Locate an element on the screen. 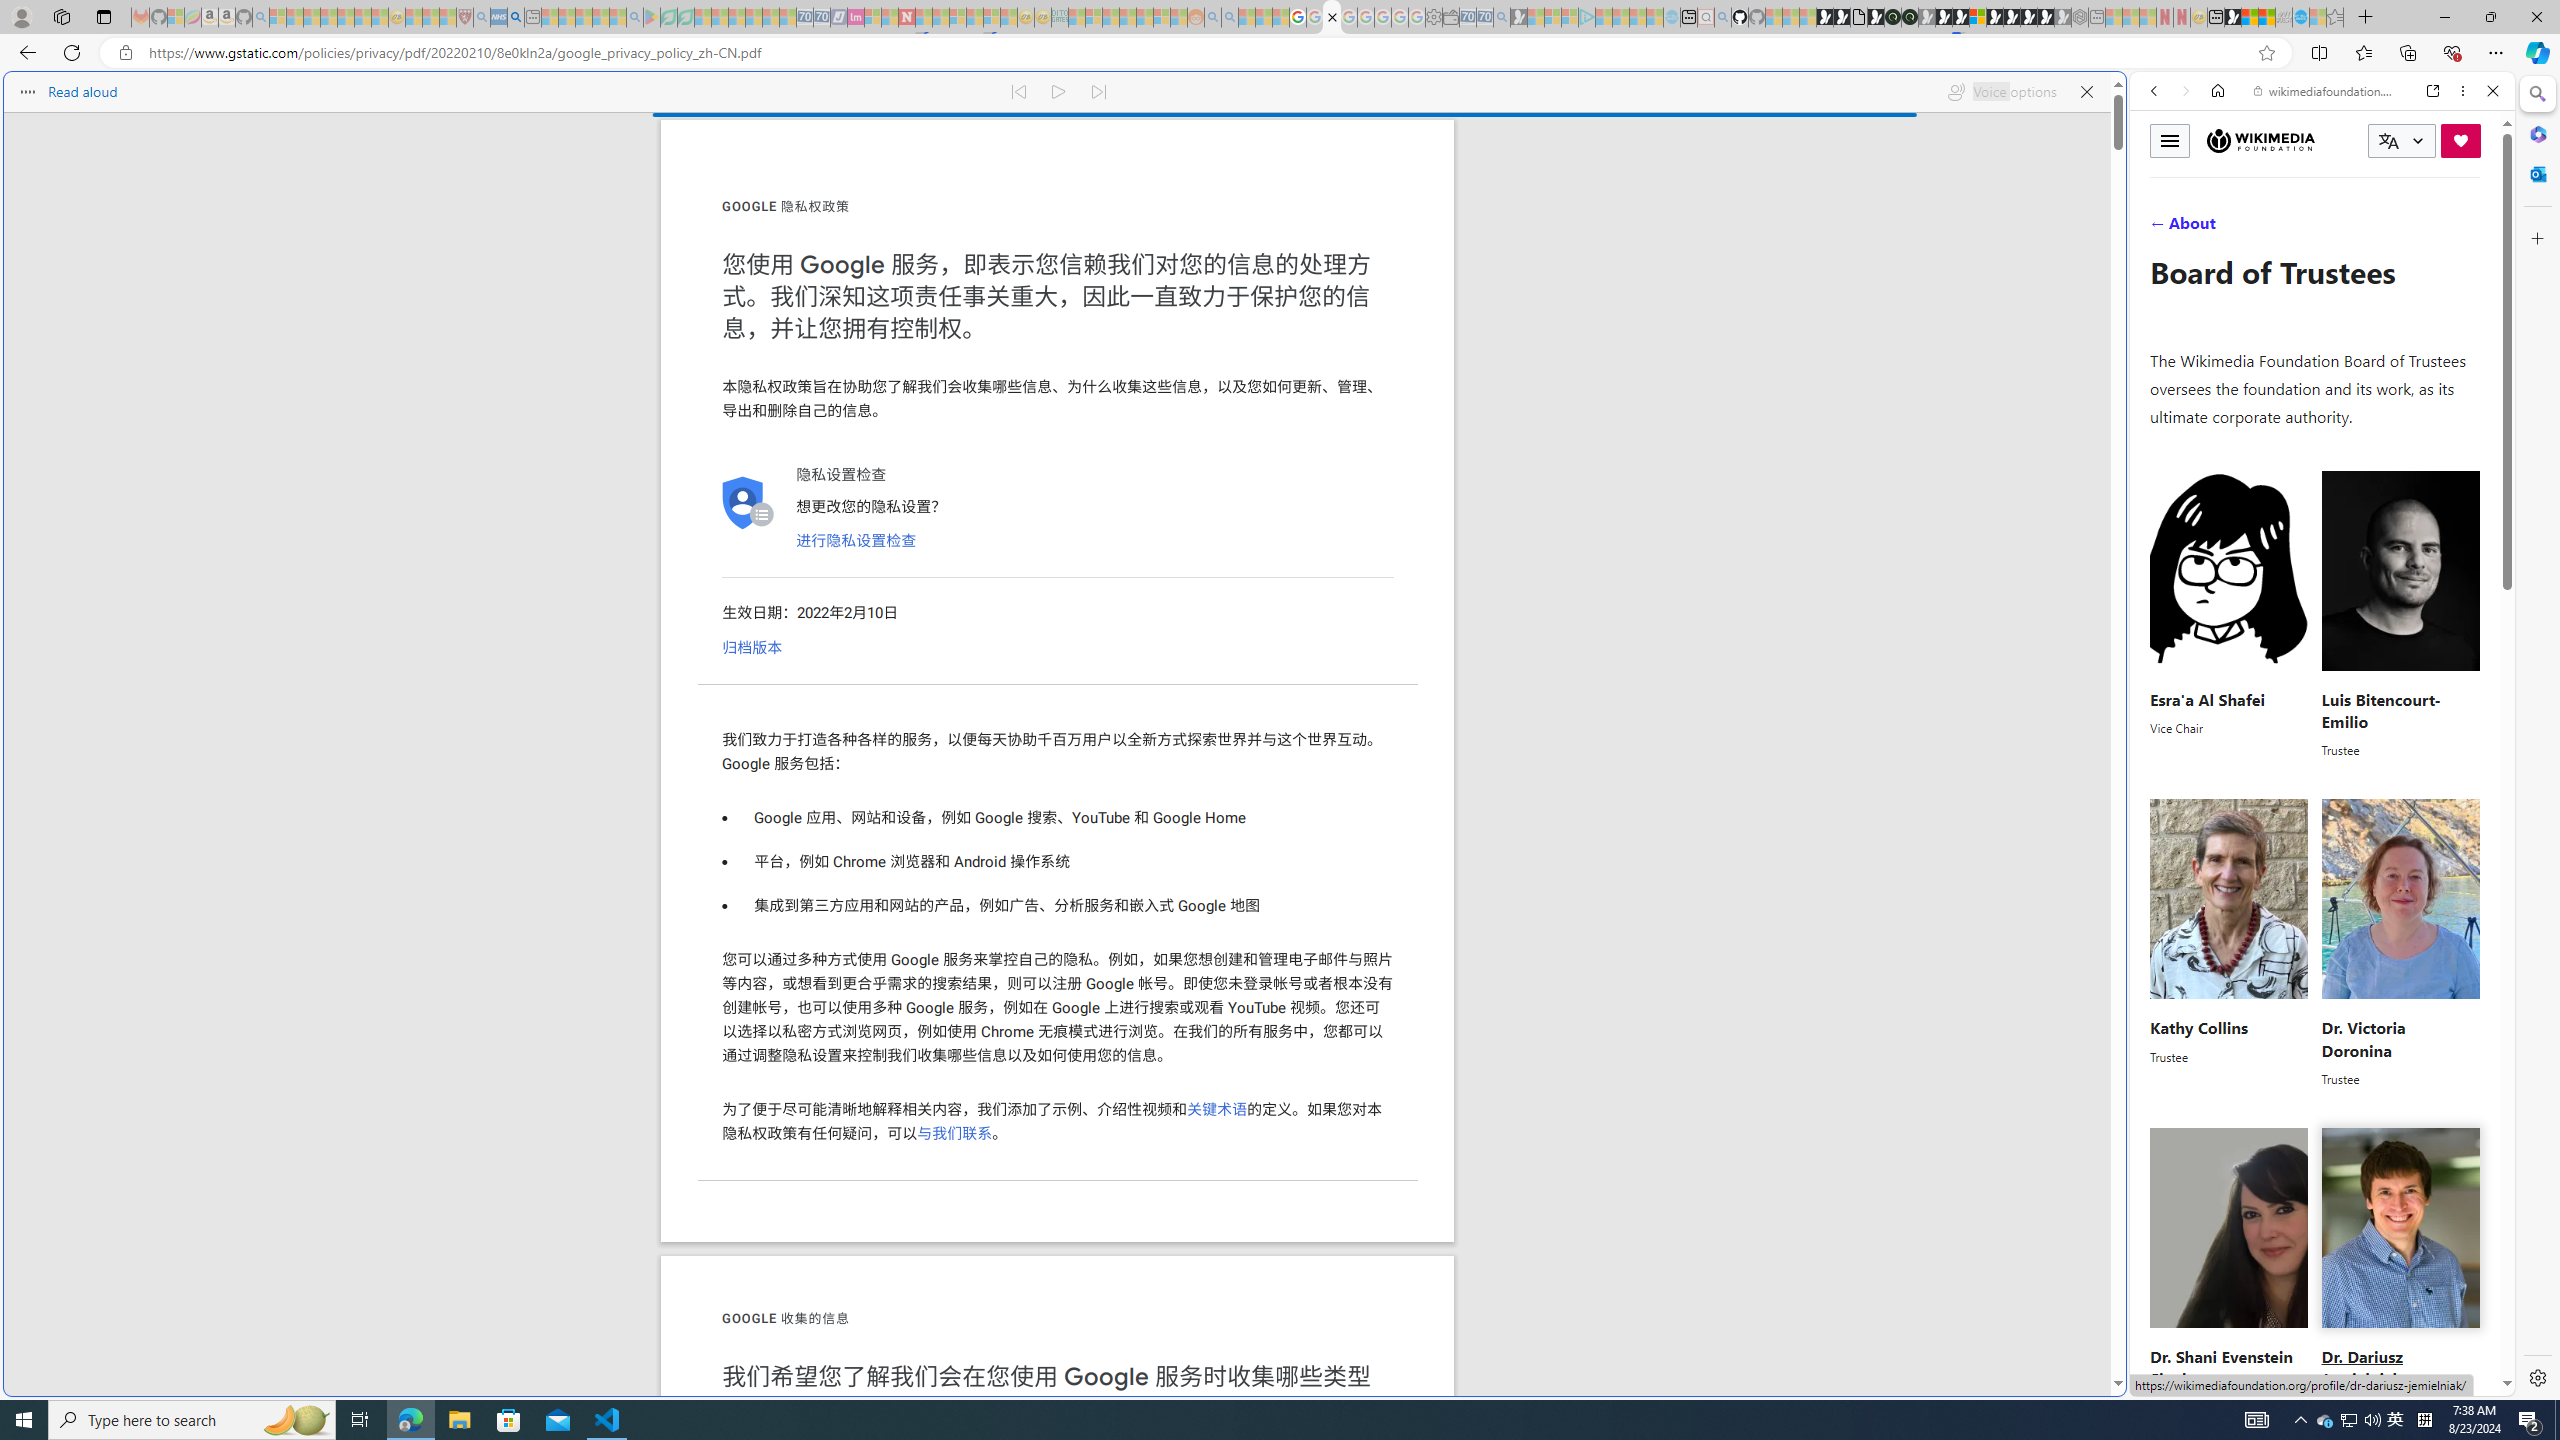  Shani Evenstein is located at coordinates (2230, 1228).